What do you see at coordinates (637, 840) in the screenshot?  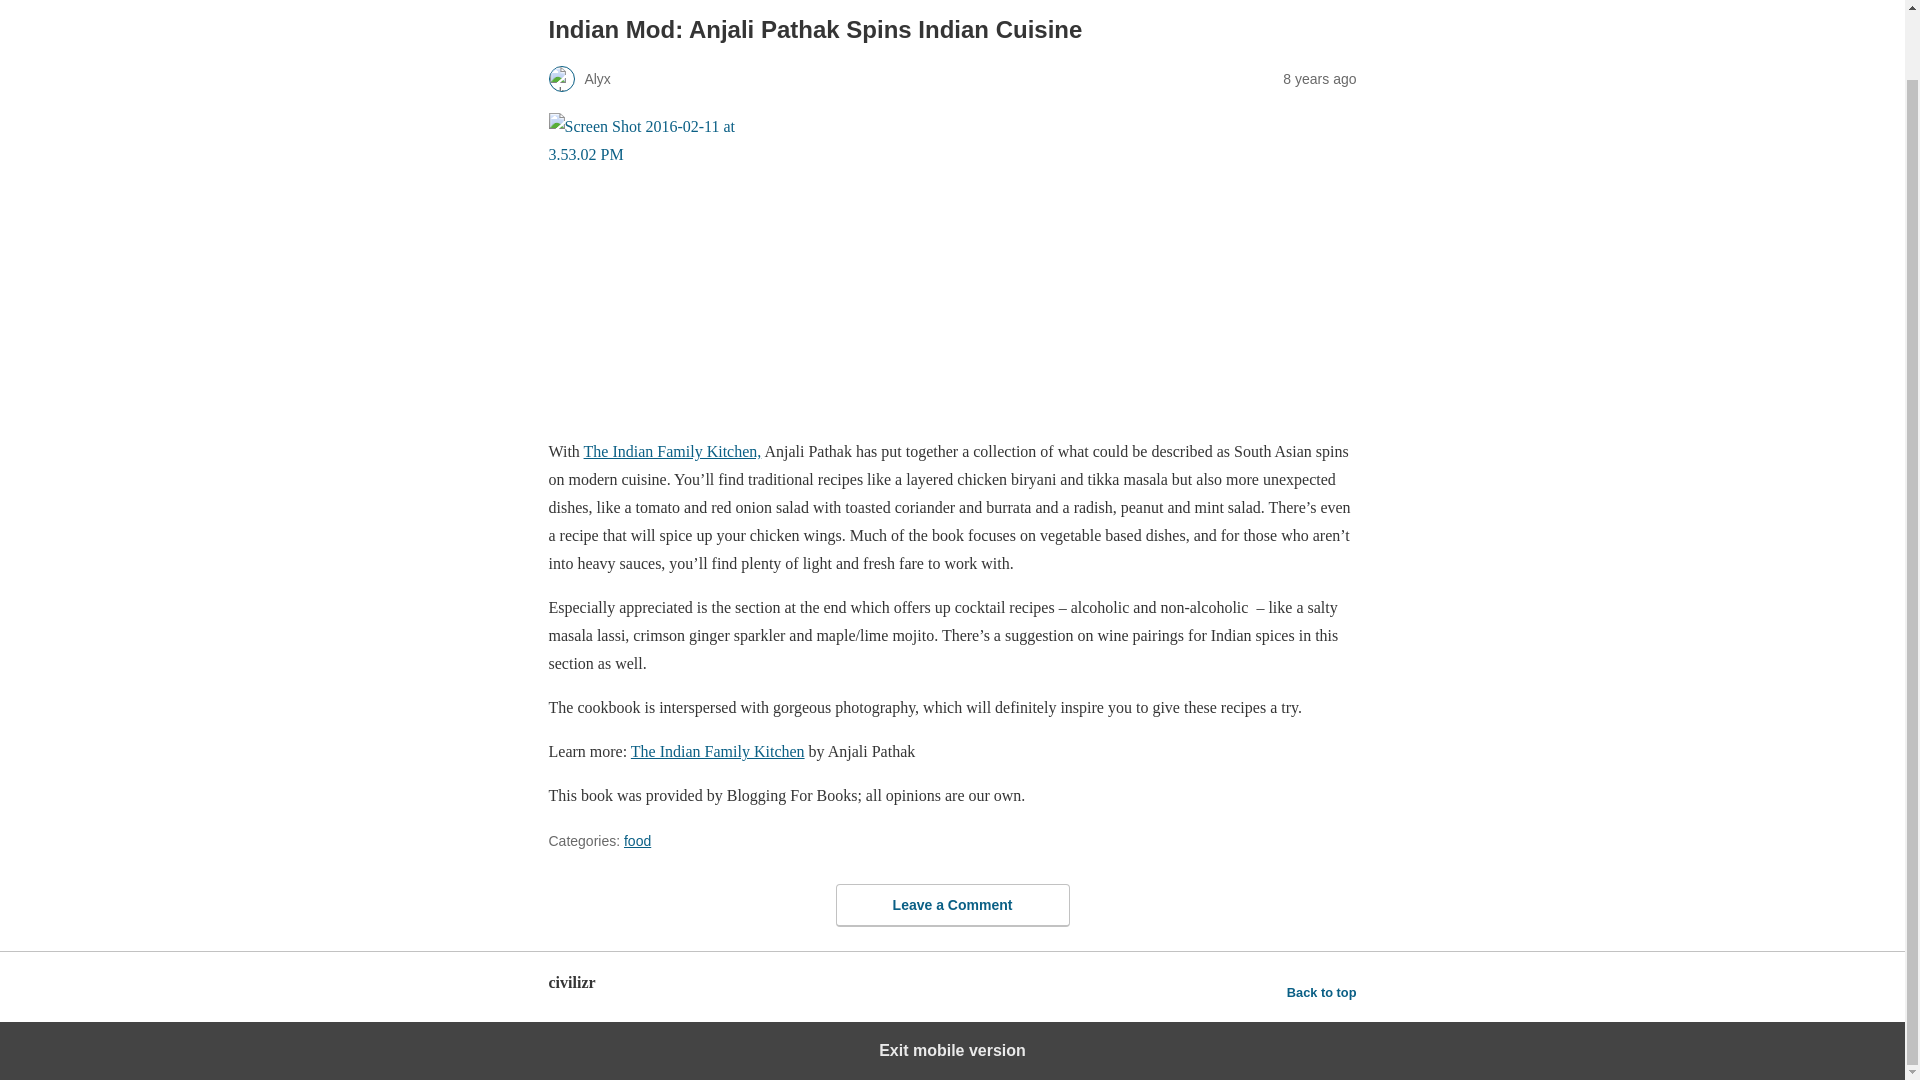 I see `food` at bounding box center [637, 840].